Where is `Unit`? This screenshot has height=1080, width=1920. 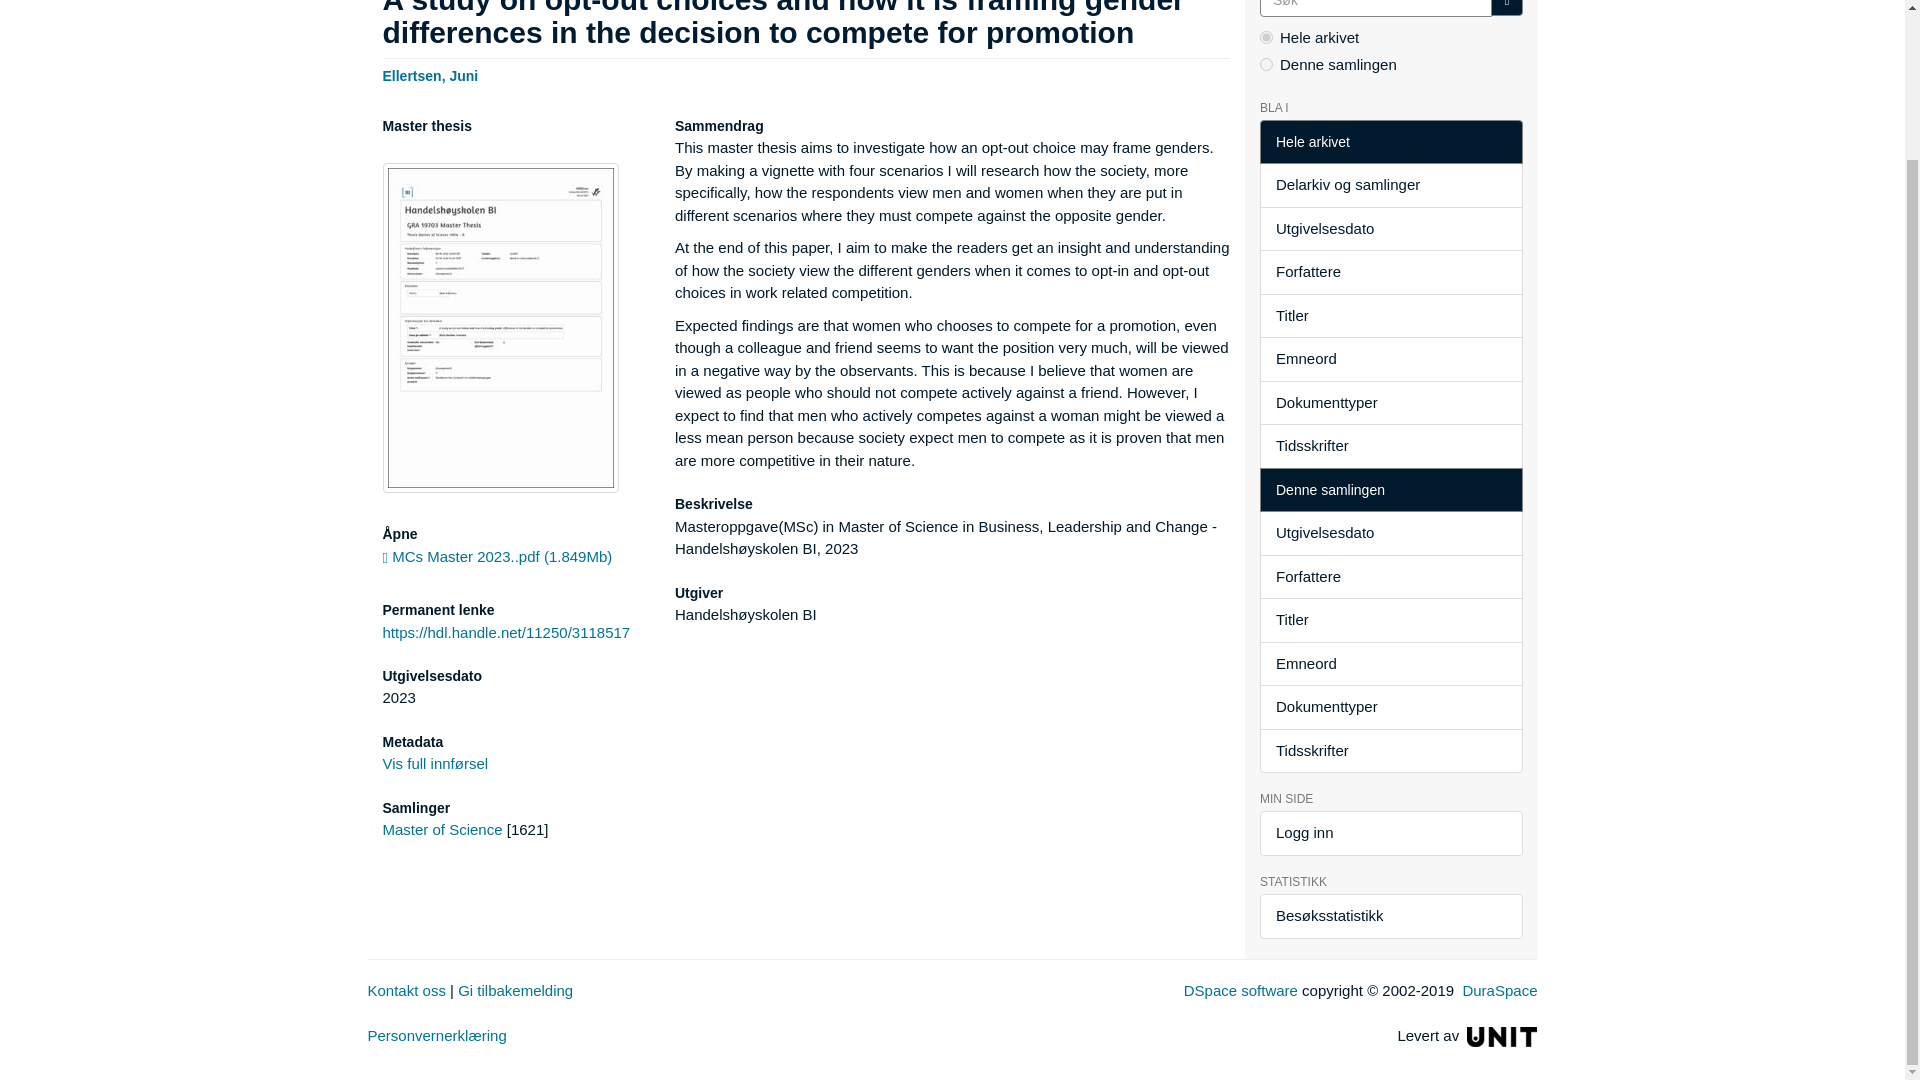
Unit is located at coordinates (1502, 1036).